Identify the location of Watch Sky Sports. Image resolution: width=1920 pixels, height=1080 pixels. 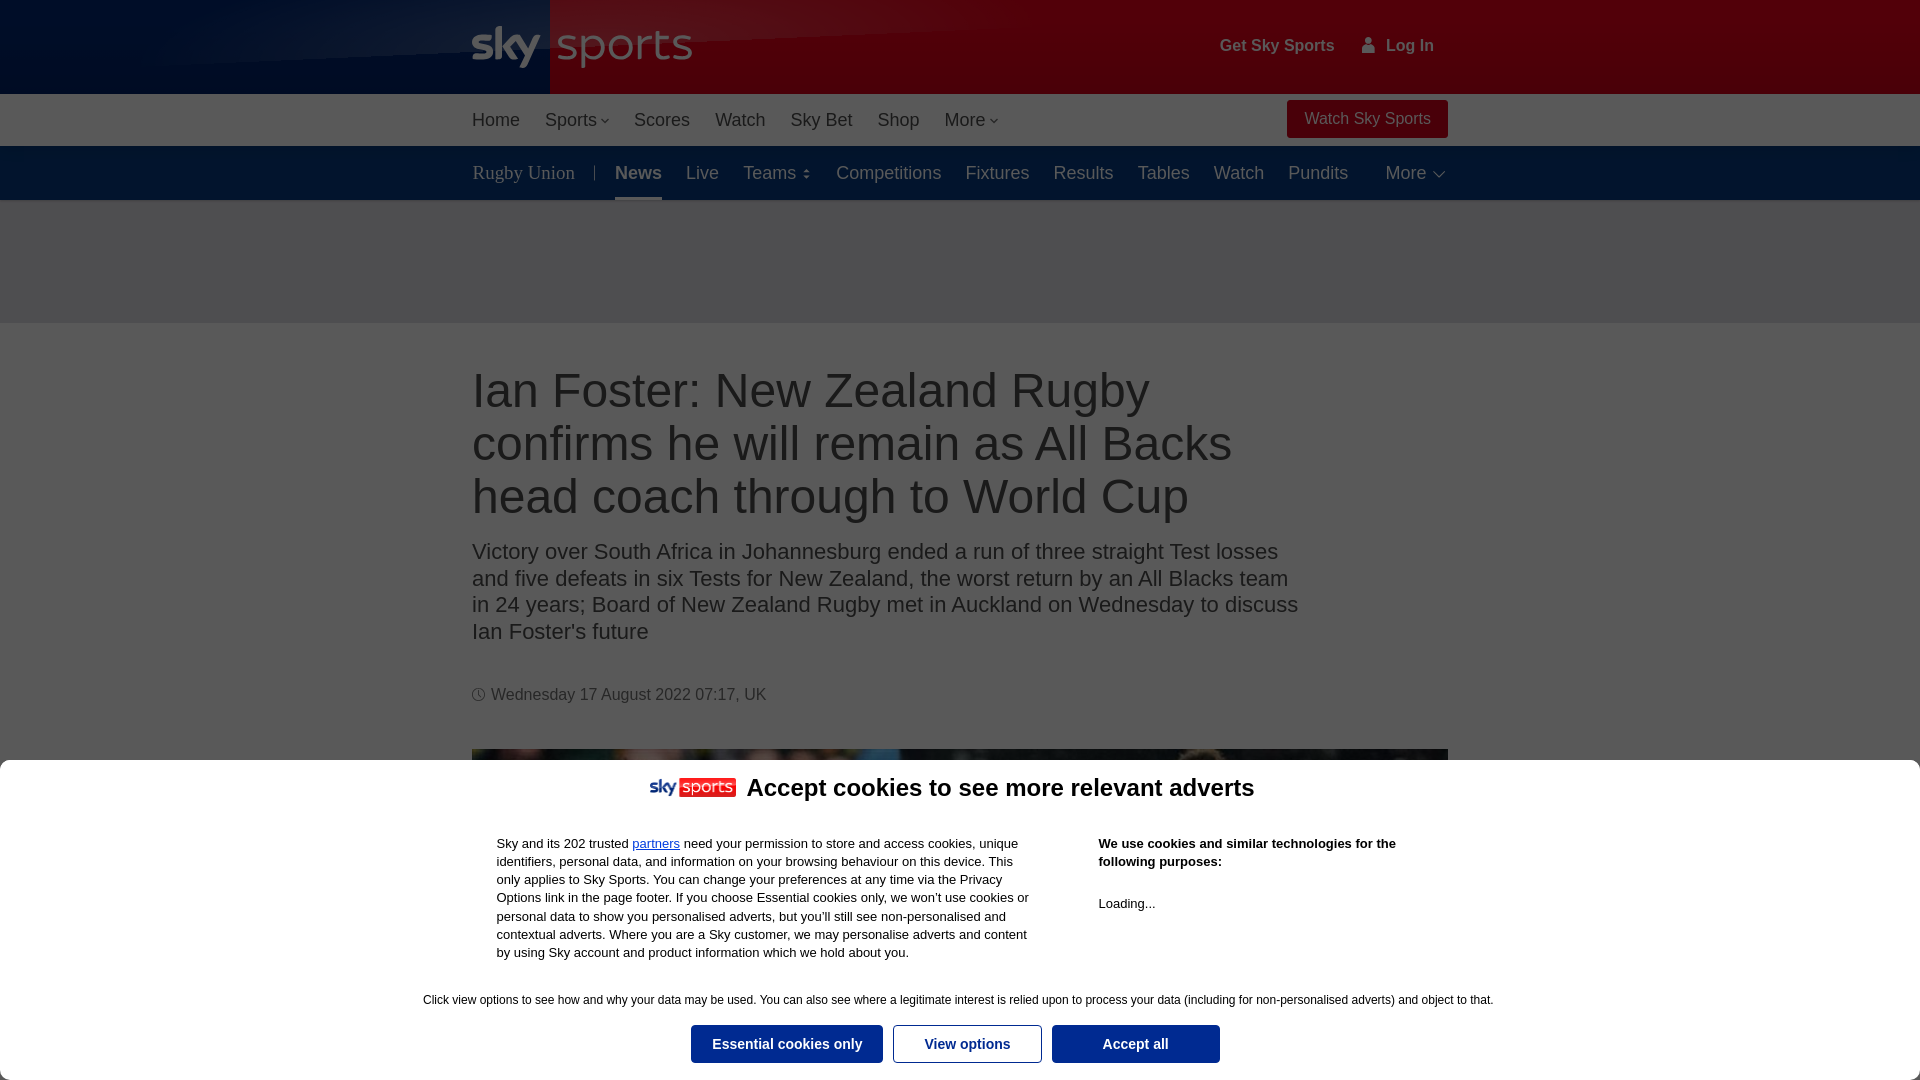
(1366, 119).